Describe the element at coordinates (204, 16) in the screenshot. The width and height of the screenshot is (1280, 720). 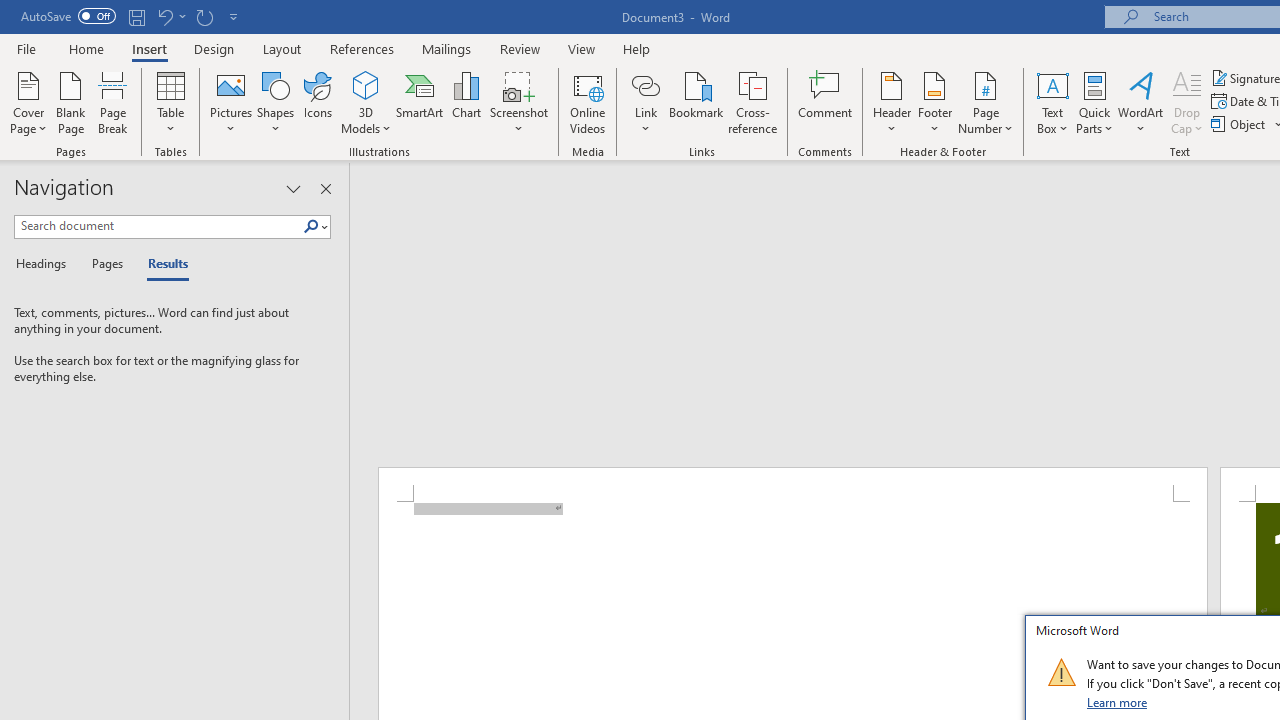
I see `Repeat Doc Close` at that location.